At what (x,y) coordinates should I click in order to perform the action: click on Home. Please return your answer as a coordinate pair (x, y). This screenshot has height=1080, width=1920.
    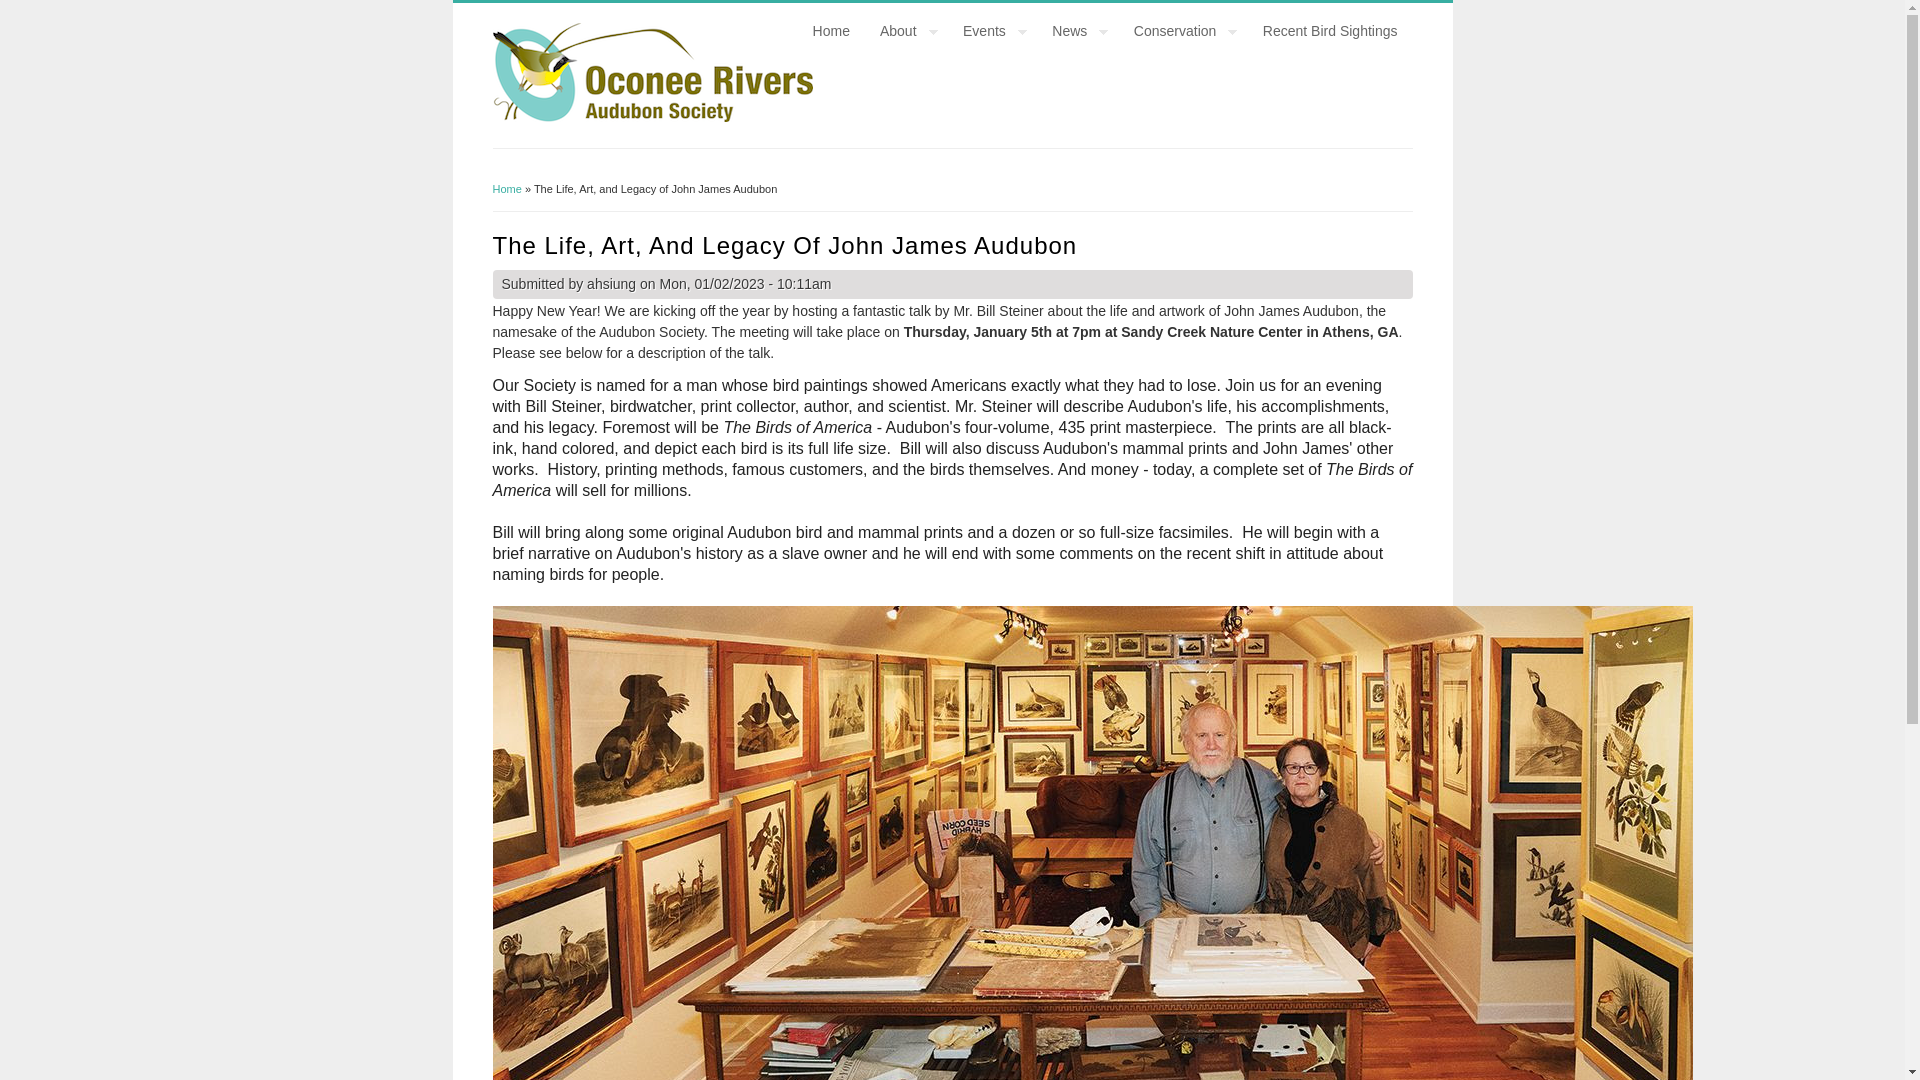
    Looking at the image, I should click on (506, 188).